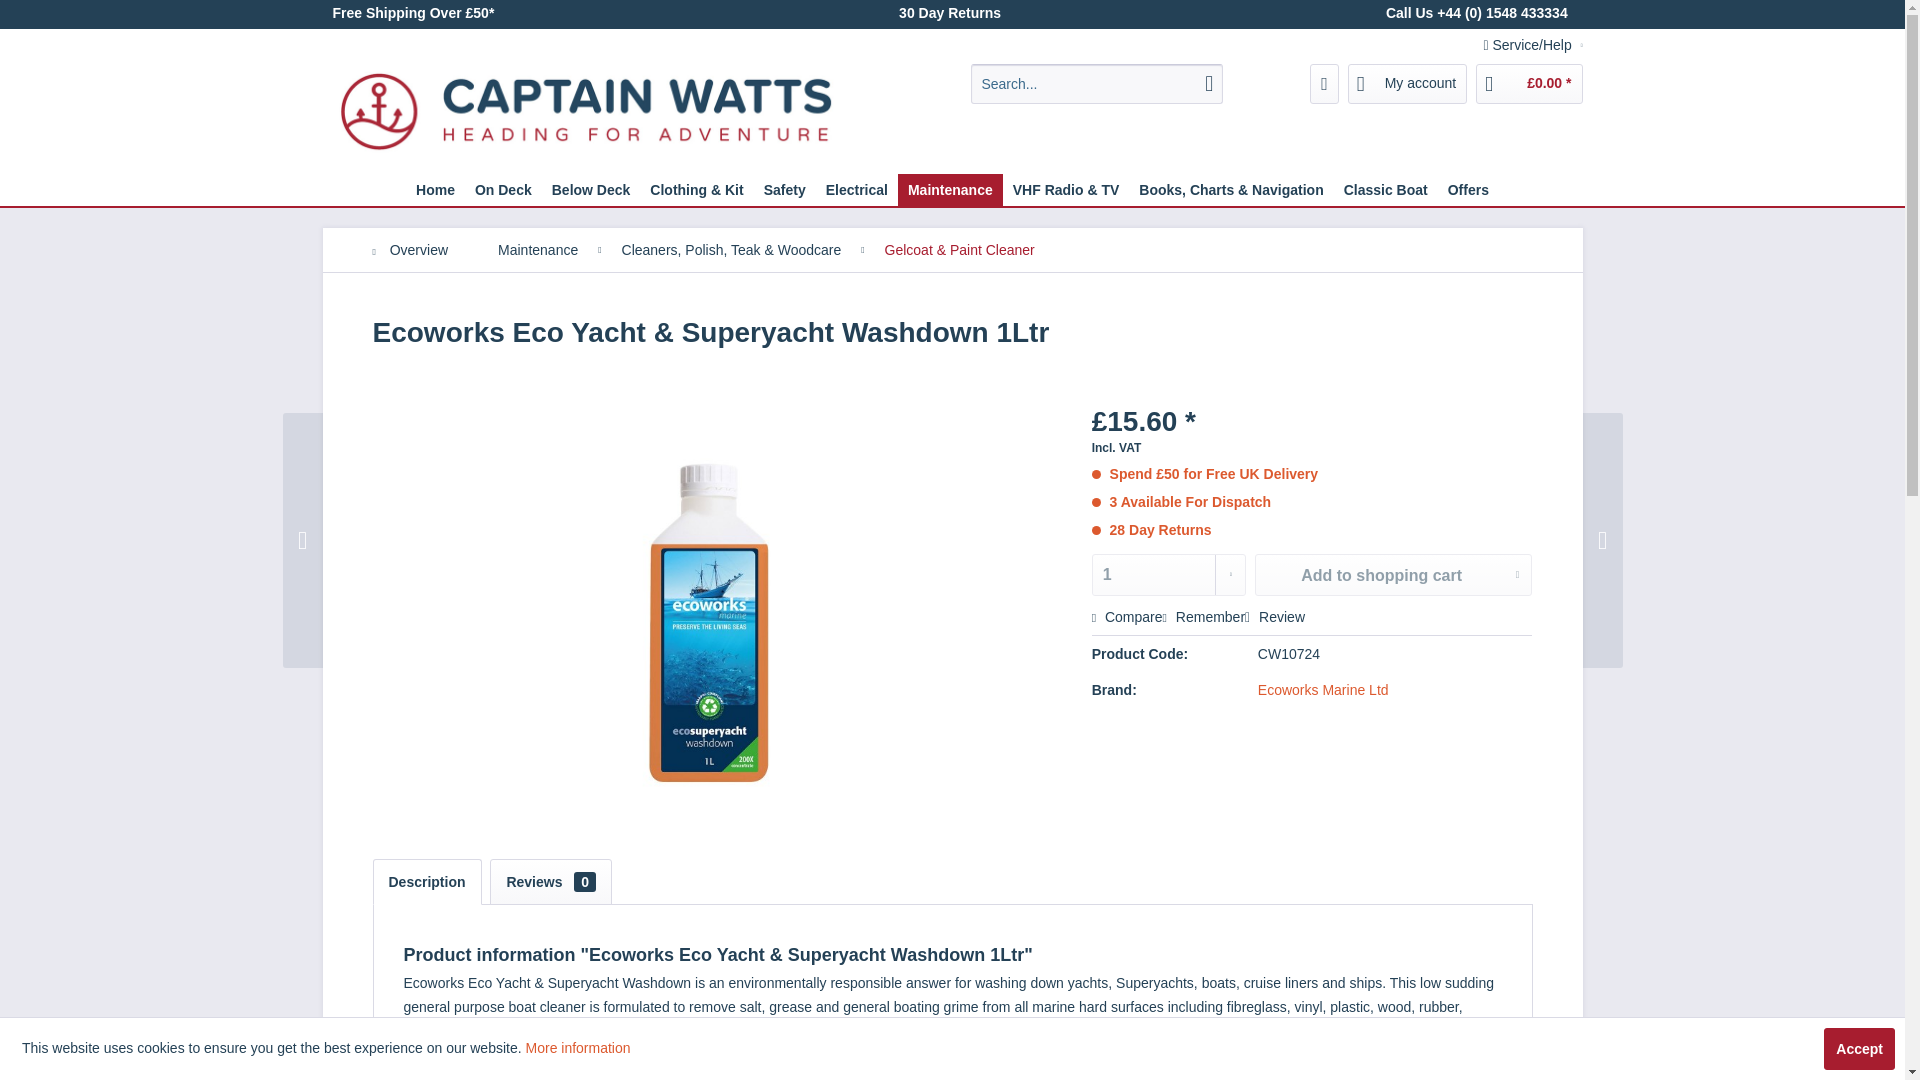  Describe the element at coordinates (950, 190) in the screenshot. I see `Maintenance` at that location.